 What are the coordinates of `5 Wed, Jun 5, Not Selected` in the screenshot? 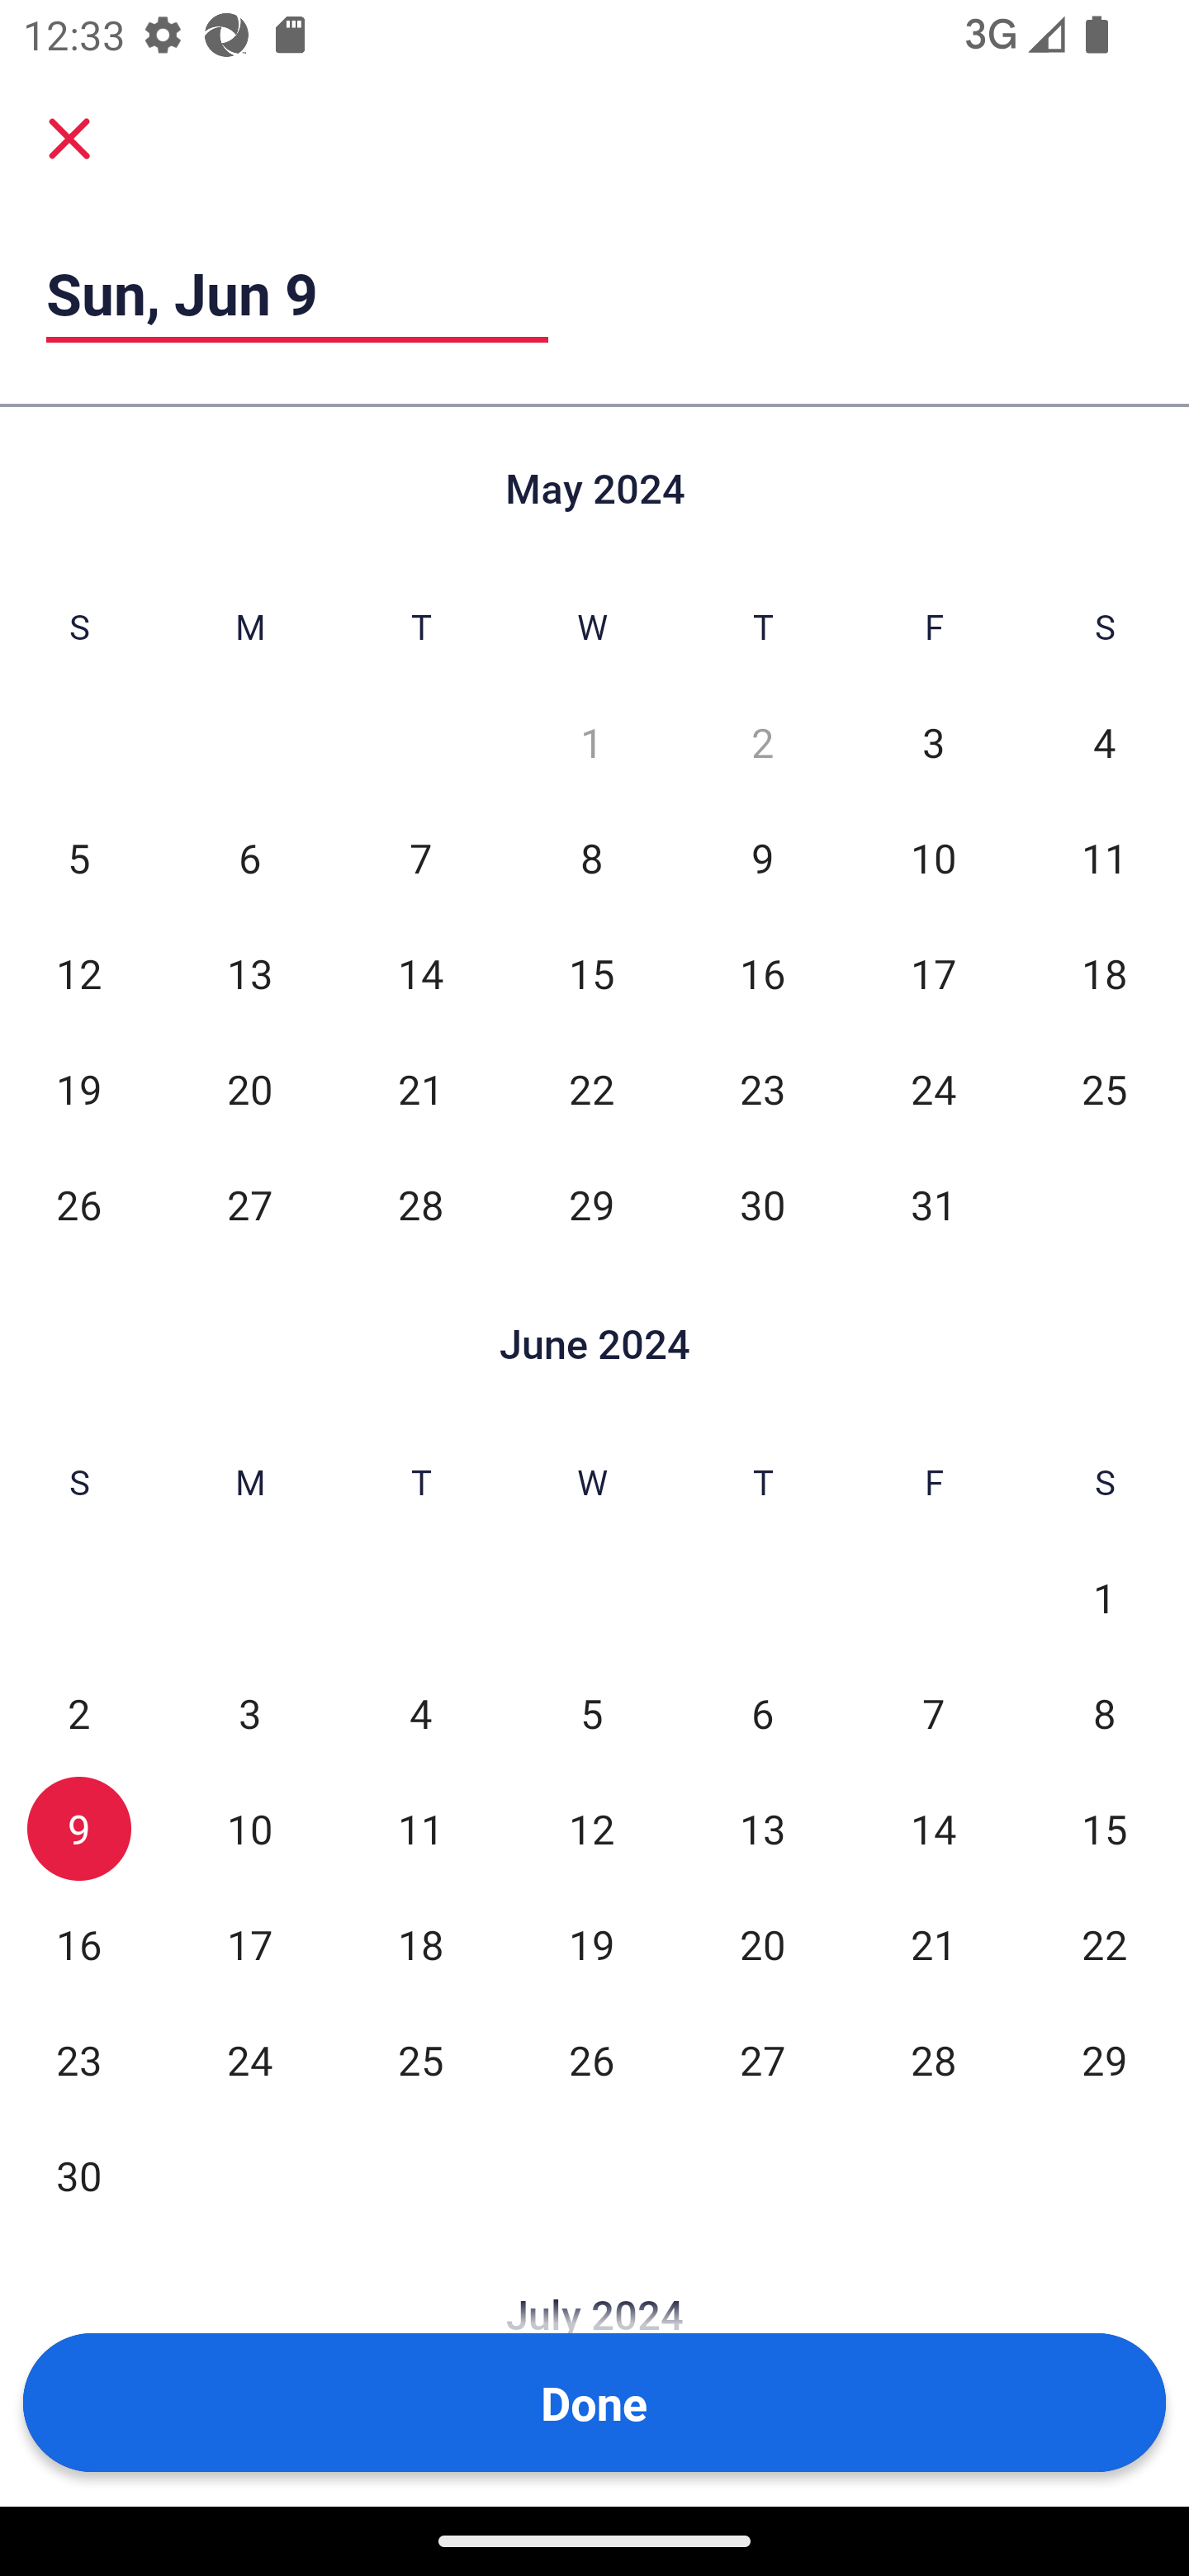 It's located at (591, 1714).